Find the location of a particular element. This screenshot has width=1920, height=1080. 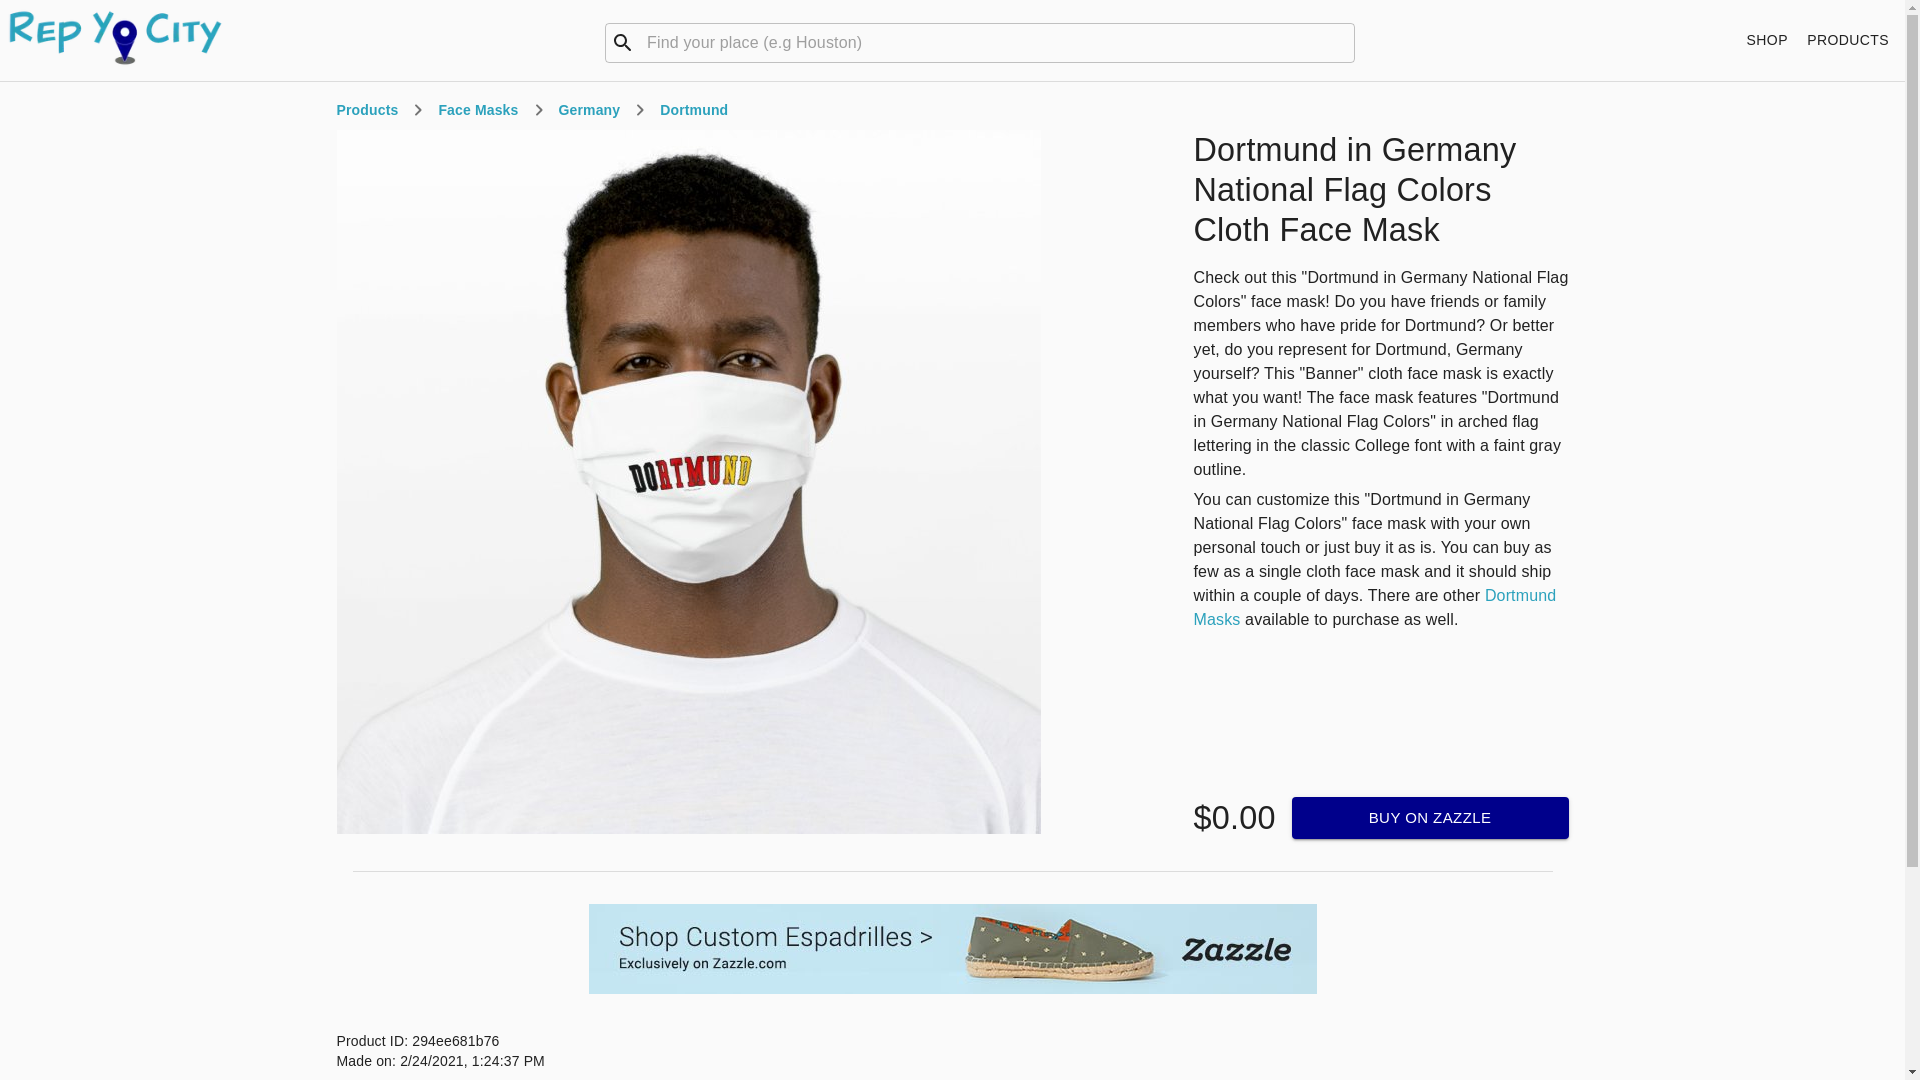

Products is located at coordinates (366, 109).